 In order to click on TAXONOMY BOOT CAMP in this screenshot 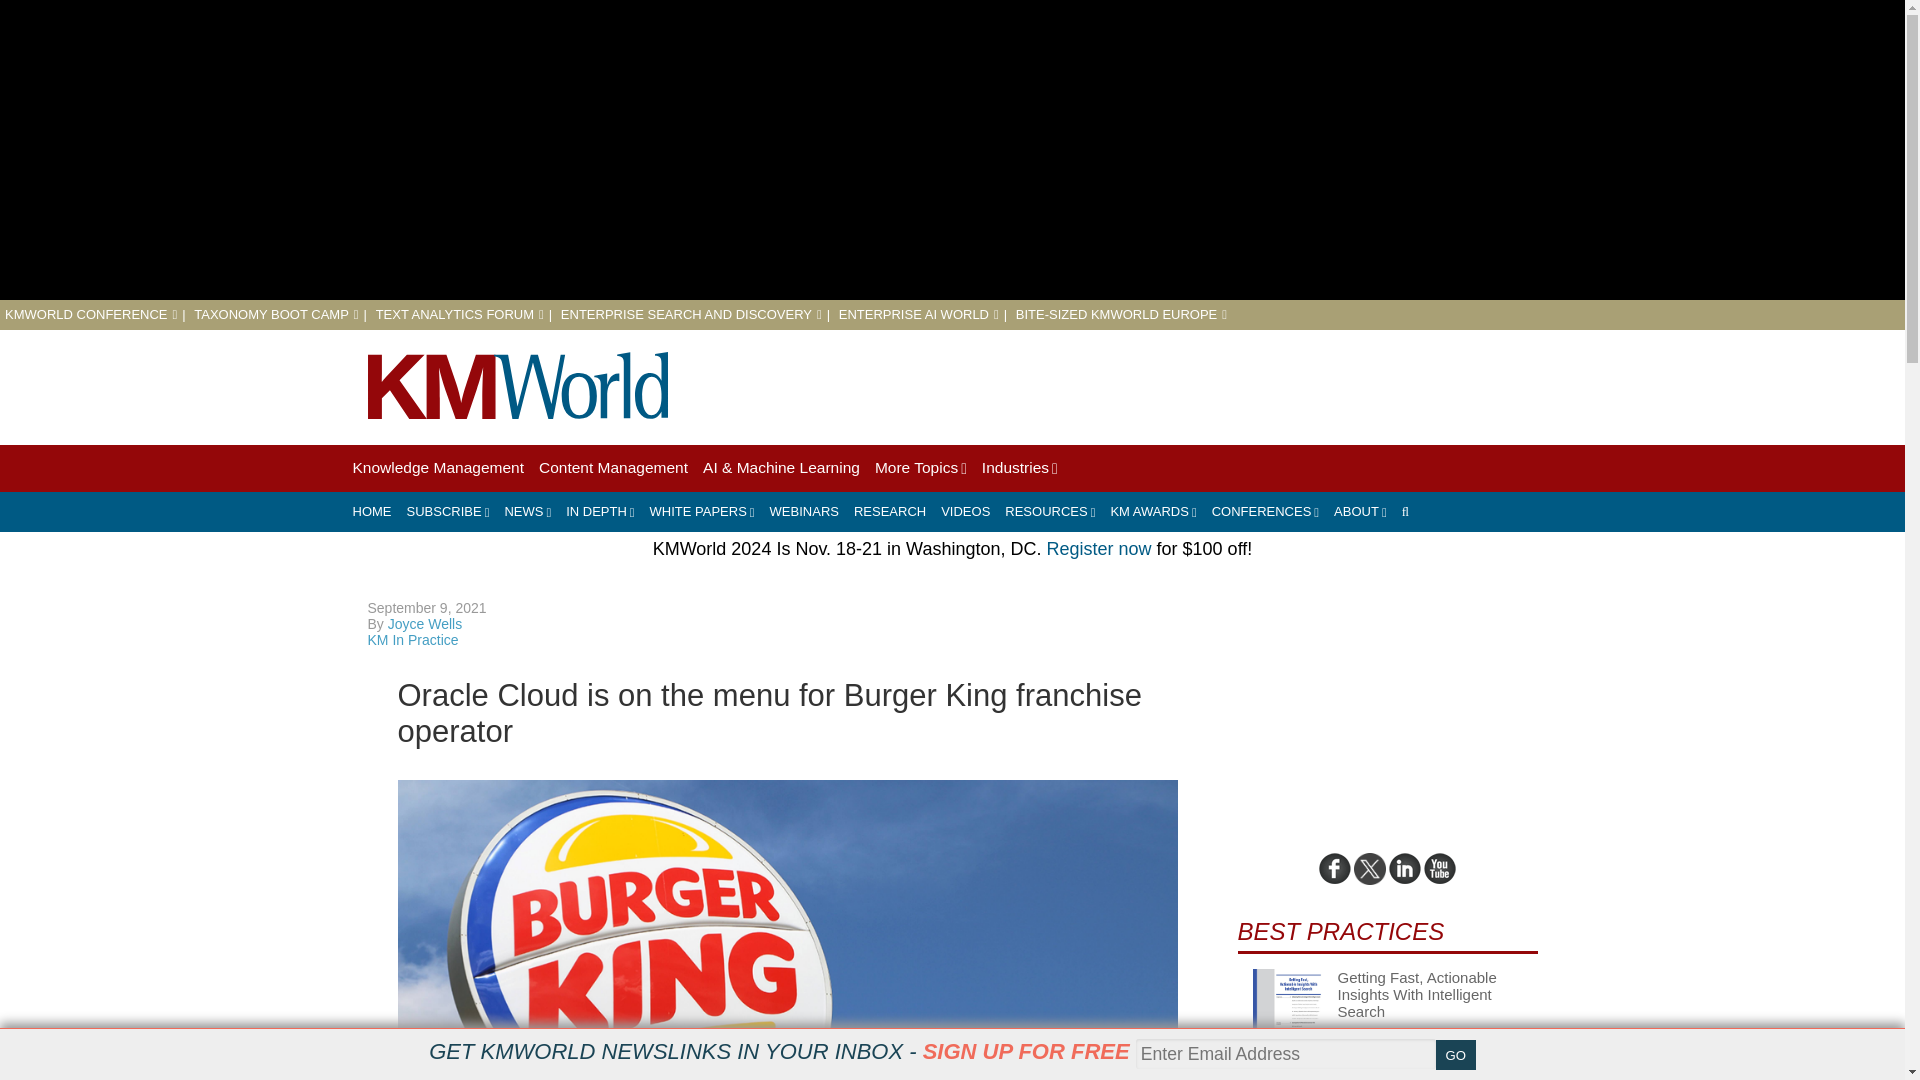, I will do `click(275, 314)`.